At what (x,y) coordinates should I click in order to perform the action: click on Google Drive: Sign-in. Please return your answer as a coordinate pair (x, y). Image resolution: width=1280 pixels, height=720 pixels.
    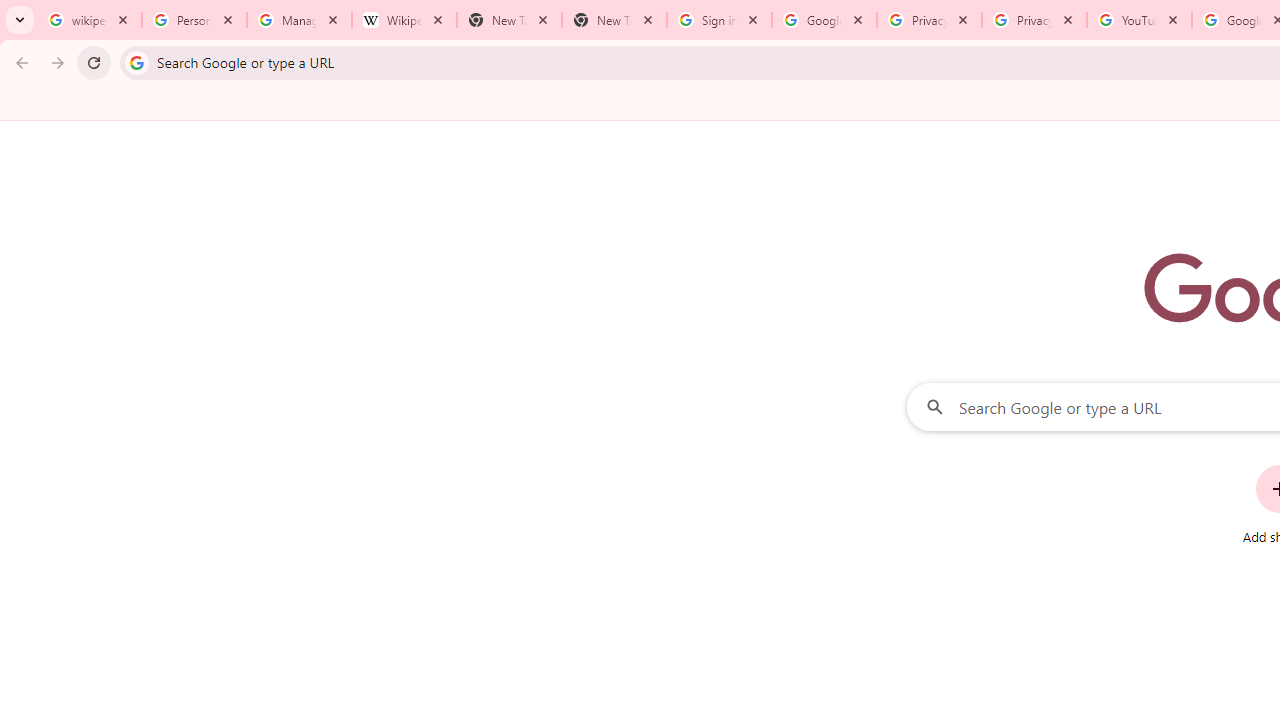
    Looking at the image, I should click on (824, 20).